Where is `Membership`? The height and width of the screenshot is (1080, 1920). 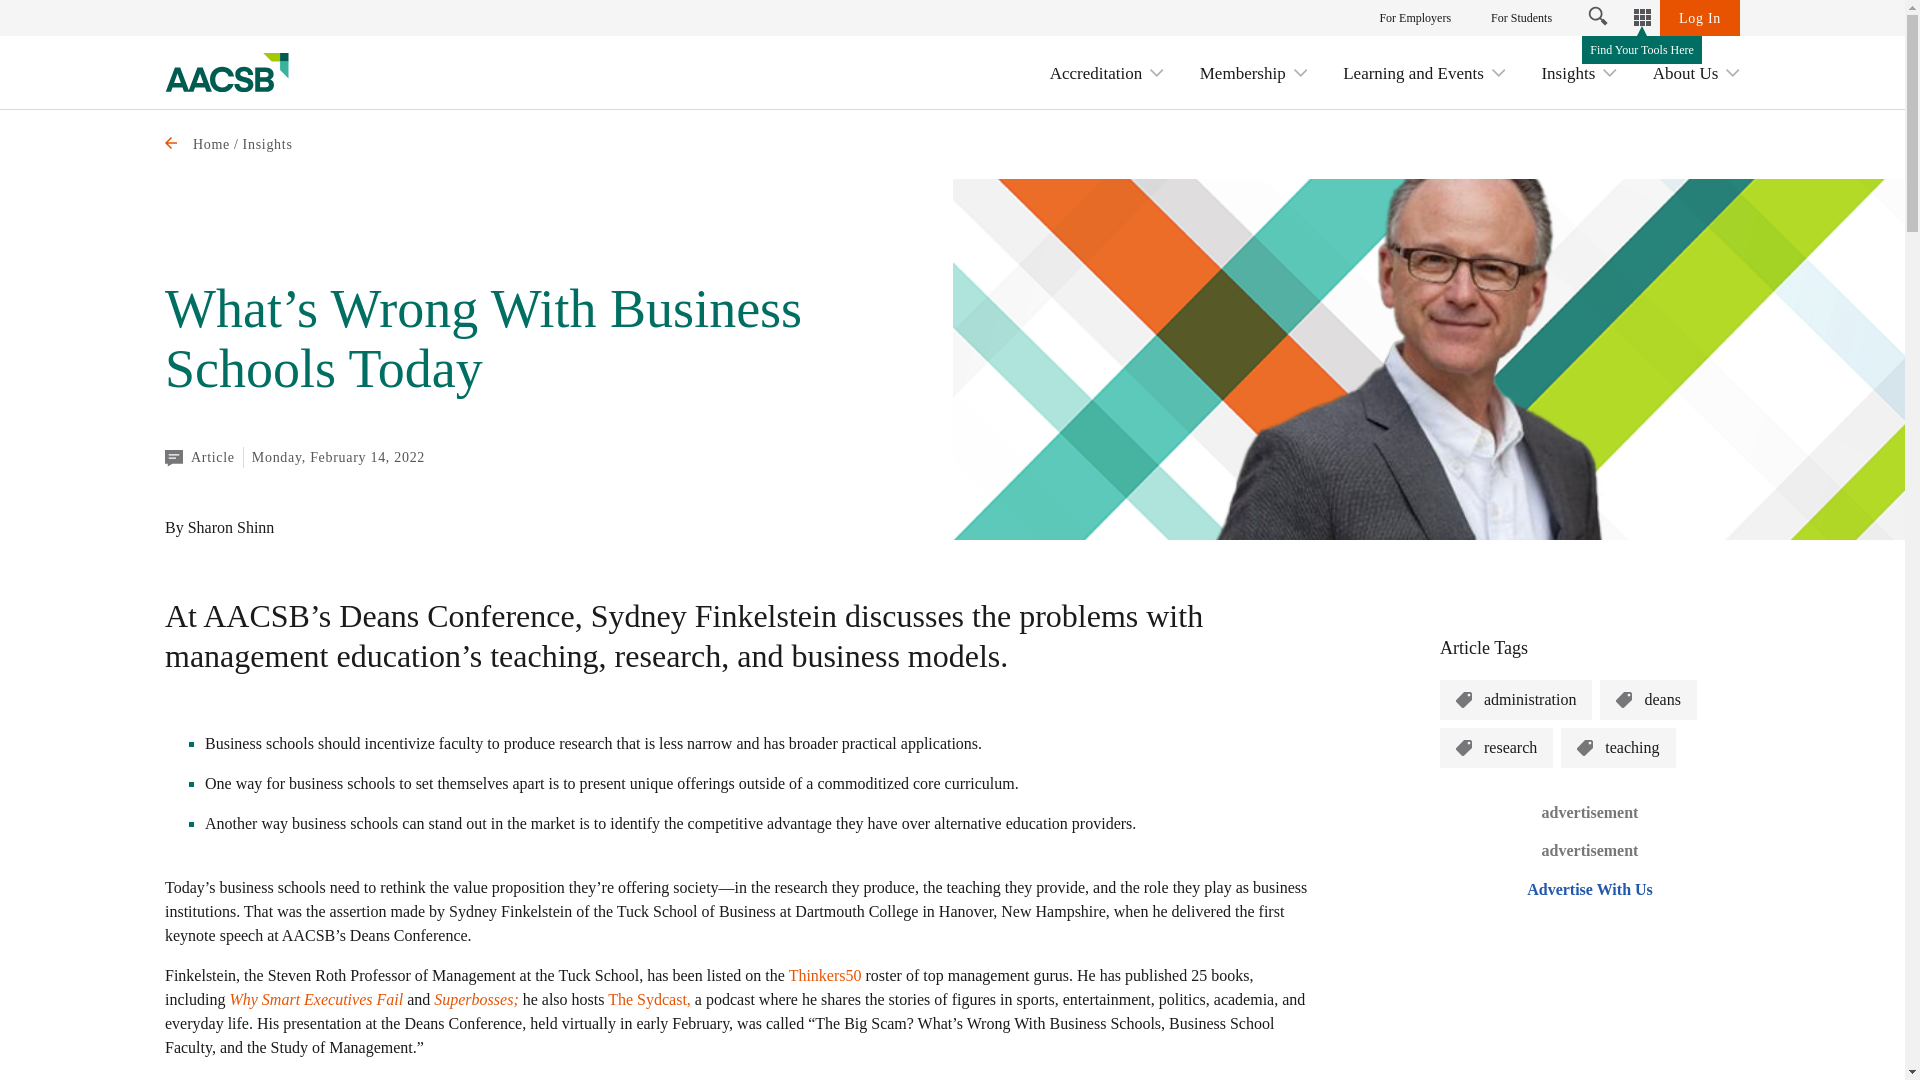
Membership is located at coordinates (1254, 72).